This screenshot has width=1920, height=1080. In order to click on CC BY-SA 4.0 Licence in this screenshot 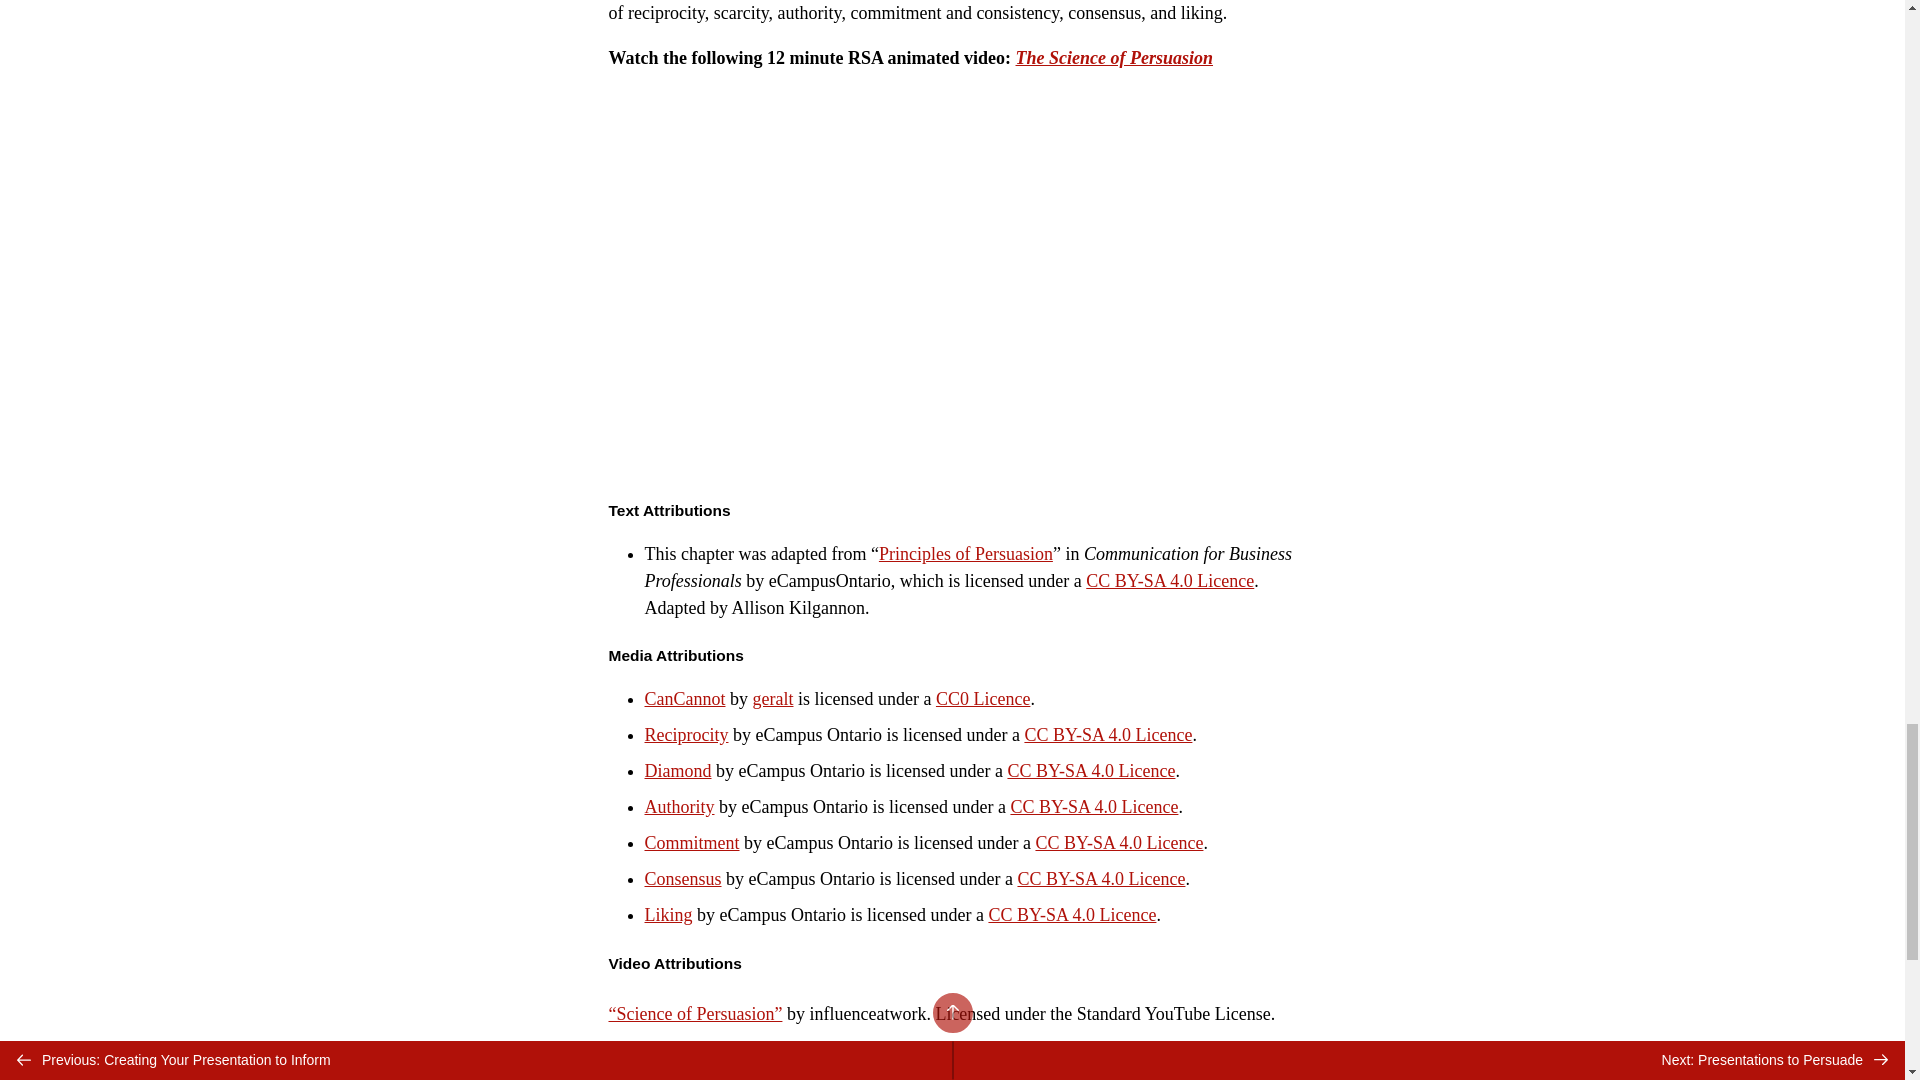, I will do `click(1072, 914)`.